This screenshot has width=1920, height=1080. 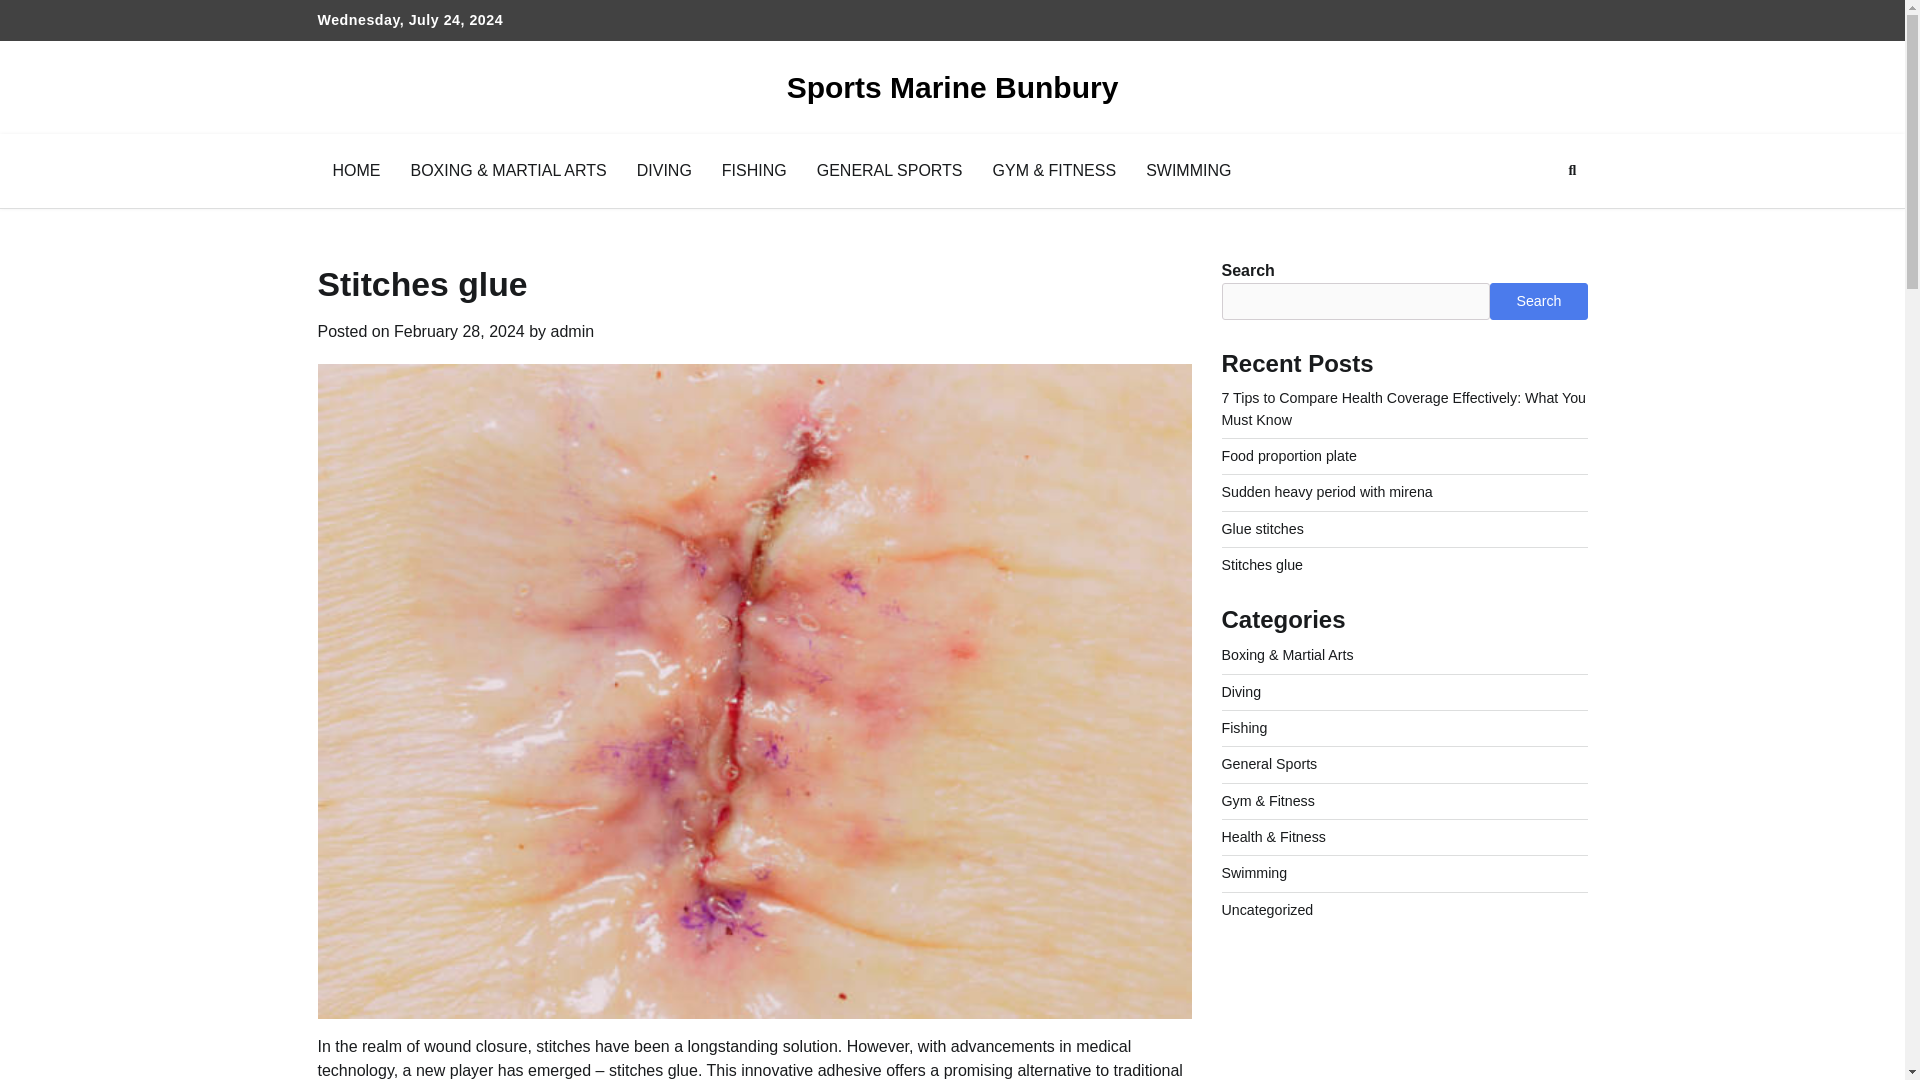 What do you see at coordinates (573, 331) in the screenshot?
I see `admin` at bounding box center [573, 331].